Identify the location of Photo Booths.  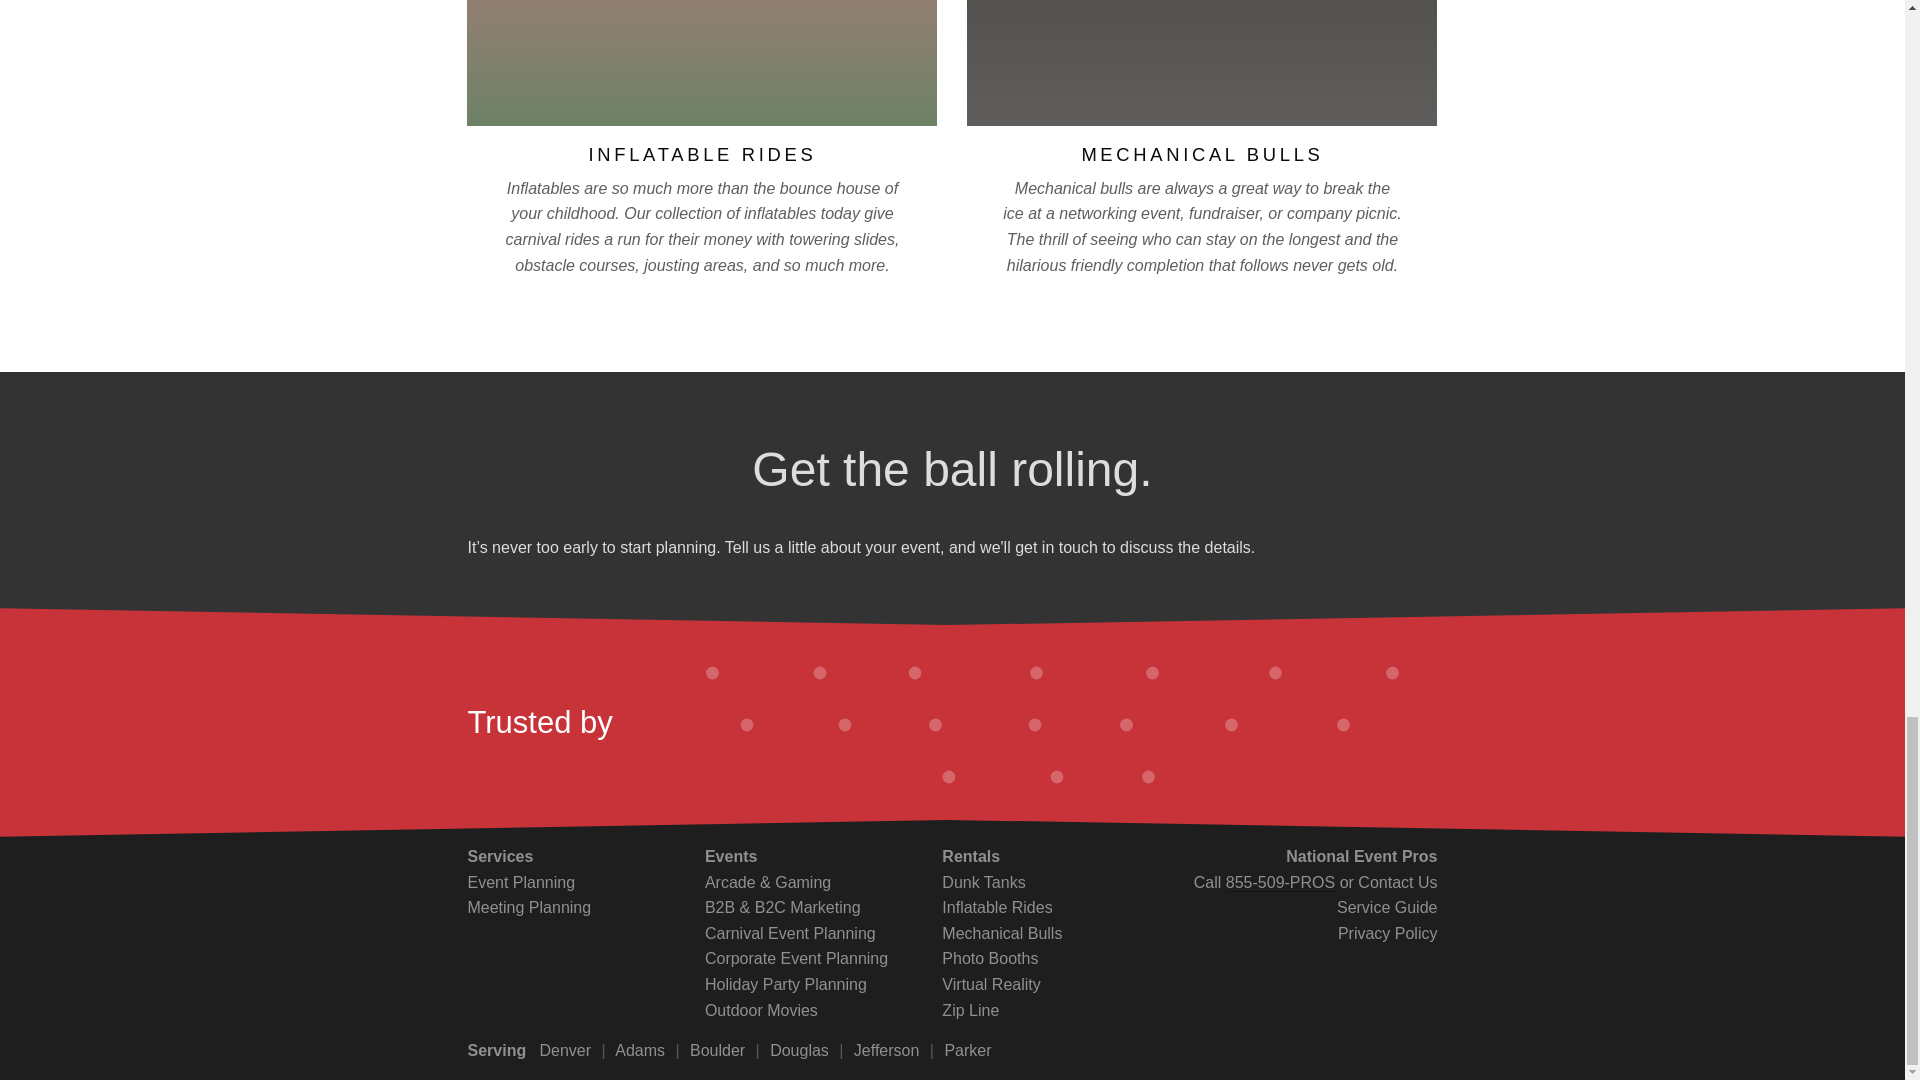
(990, 958).